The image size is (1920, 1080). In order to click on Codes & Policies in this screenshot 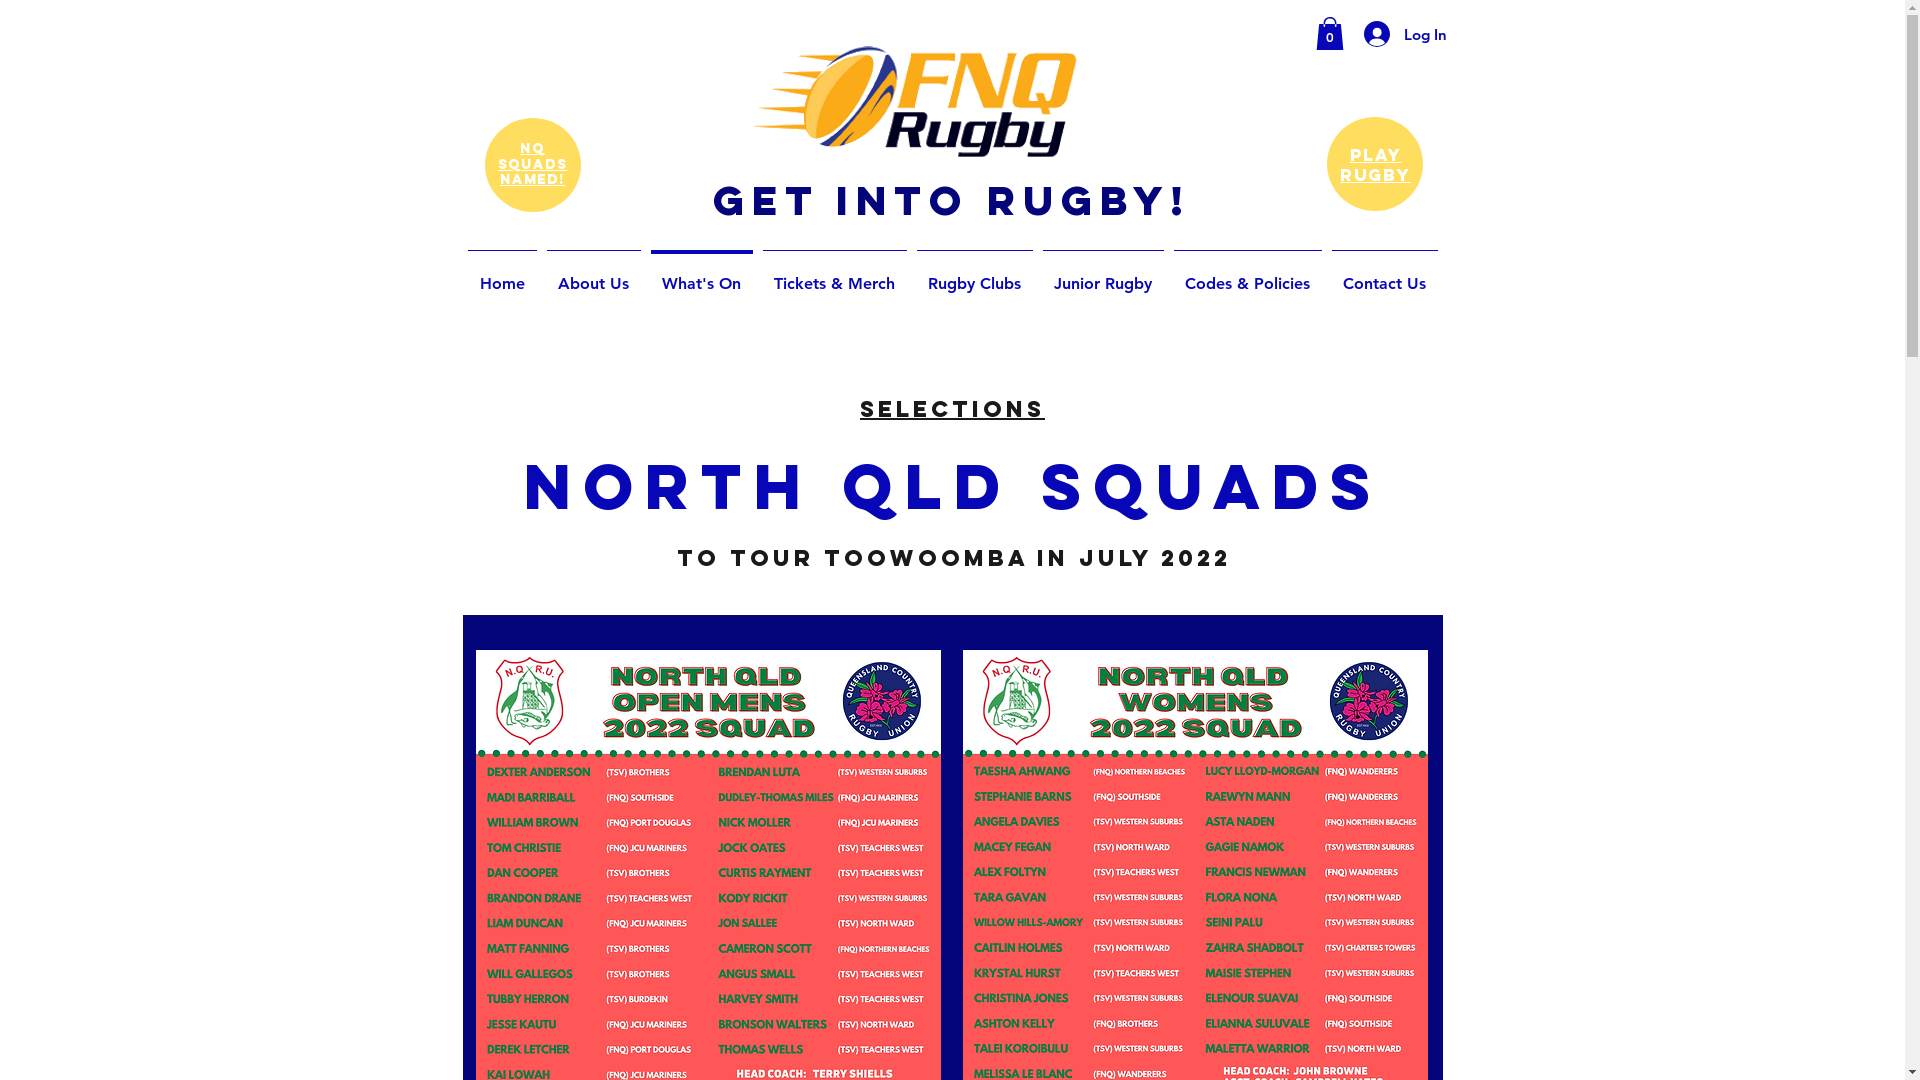, I will do `click(1247, 275)`.